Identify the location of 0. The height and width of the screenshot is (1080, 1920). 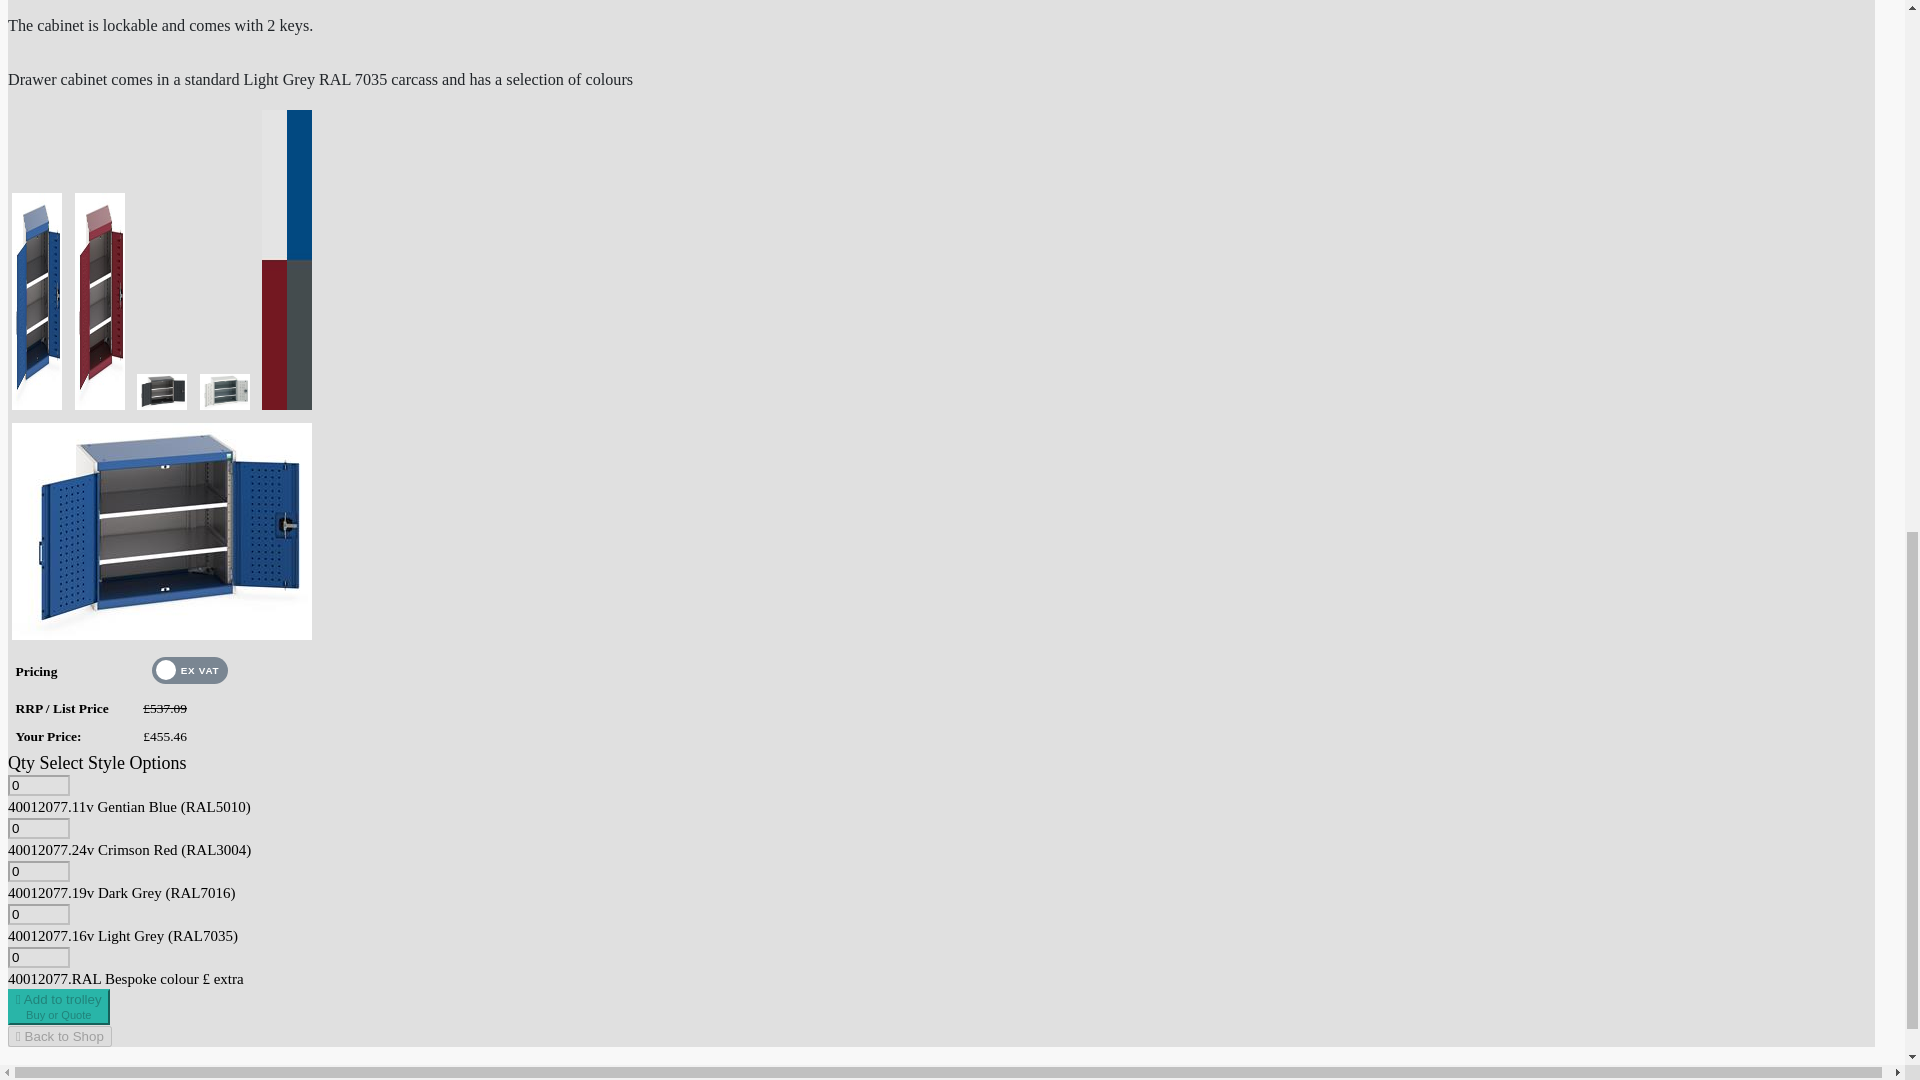
(38, 871).